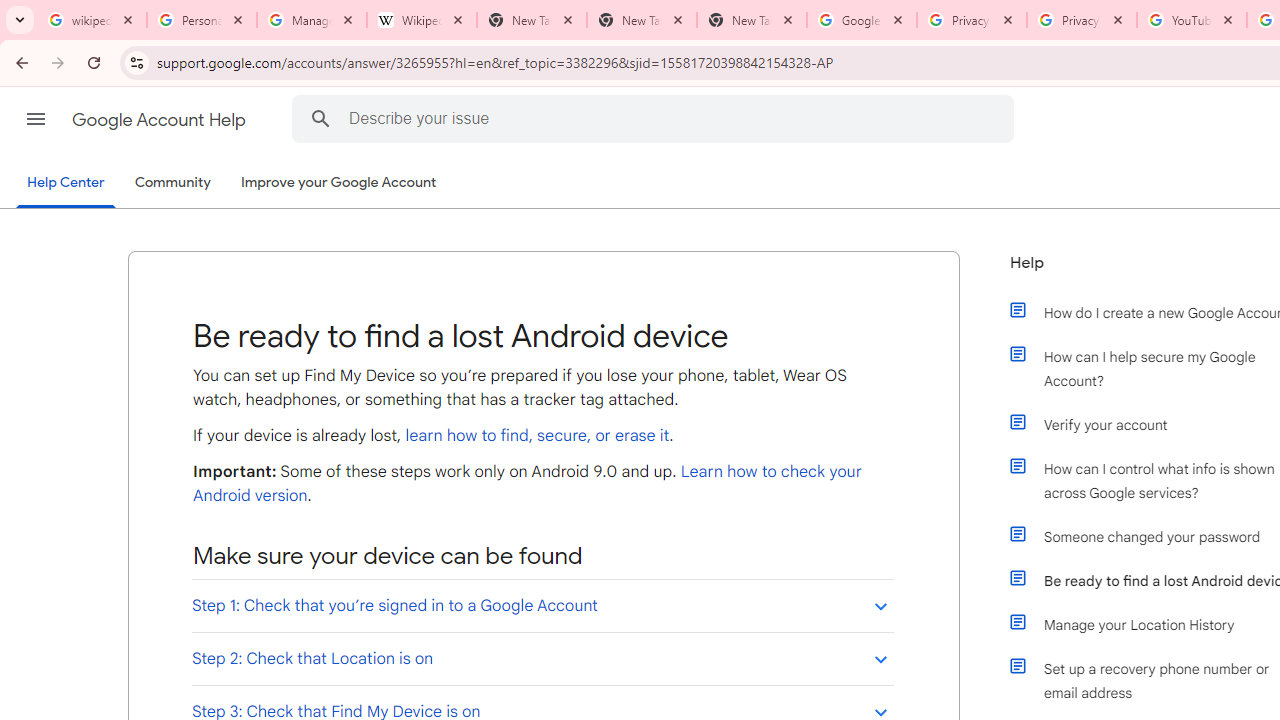 Image resolution: width=1280 pixels, height=720 pixels. What do you see at coordinates (320, 118) in the screenshot?
I see `Search Help Center` at bounding box center [320, 118].